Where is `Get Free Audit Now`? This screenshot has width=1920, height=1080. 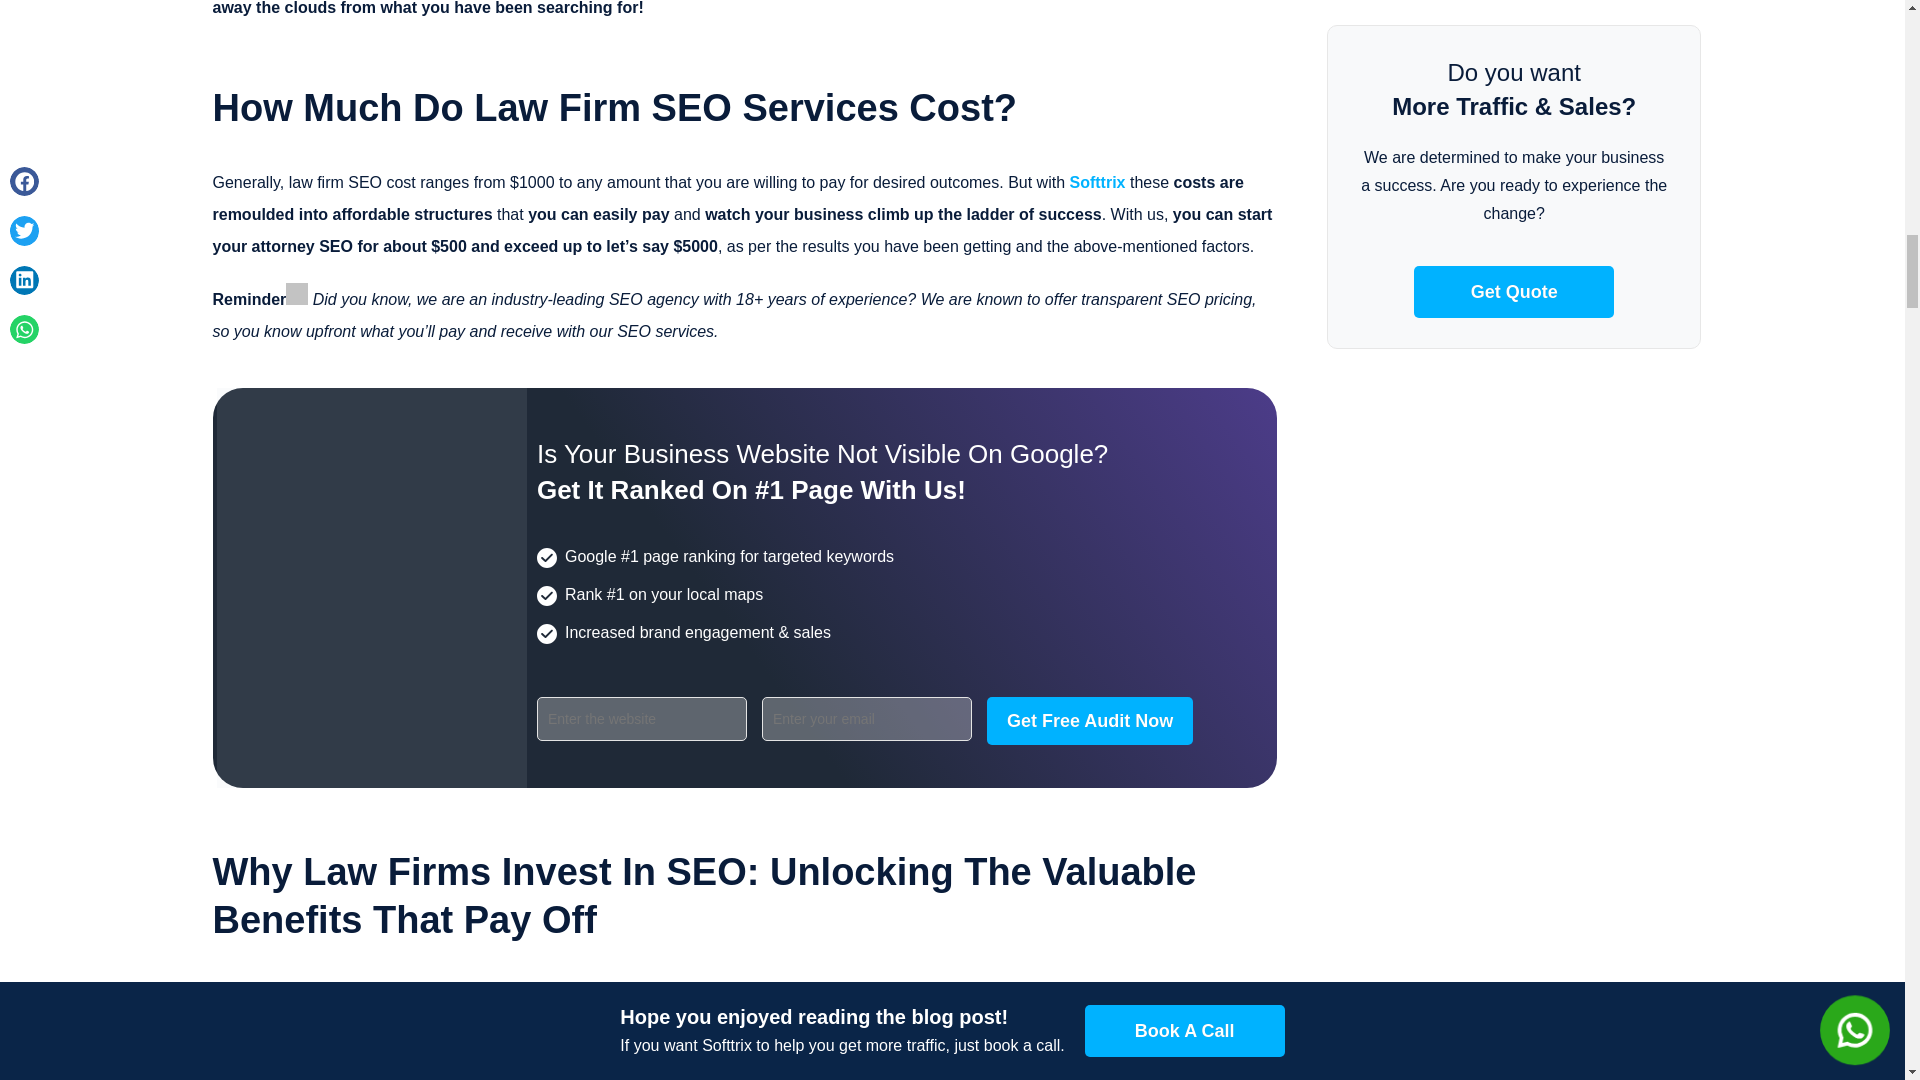 Get Free Audit Now is located at coordinates (1089, 720).